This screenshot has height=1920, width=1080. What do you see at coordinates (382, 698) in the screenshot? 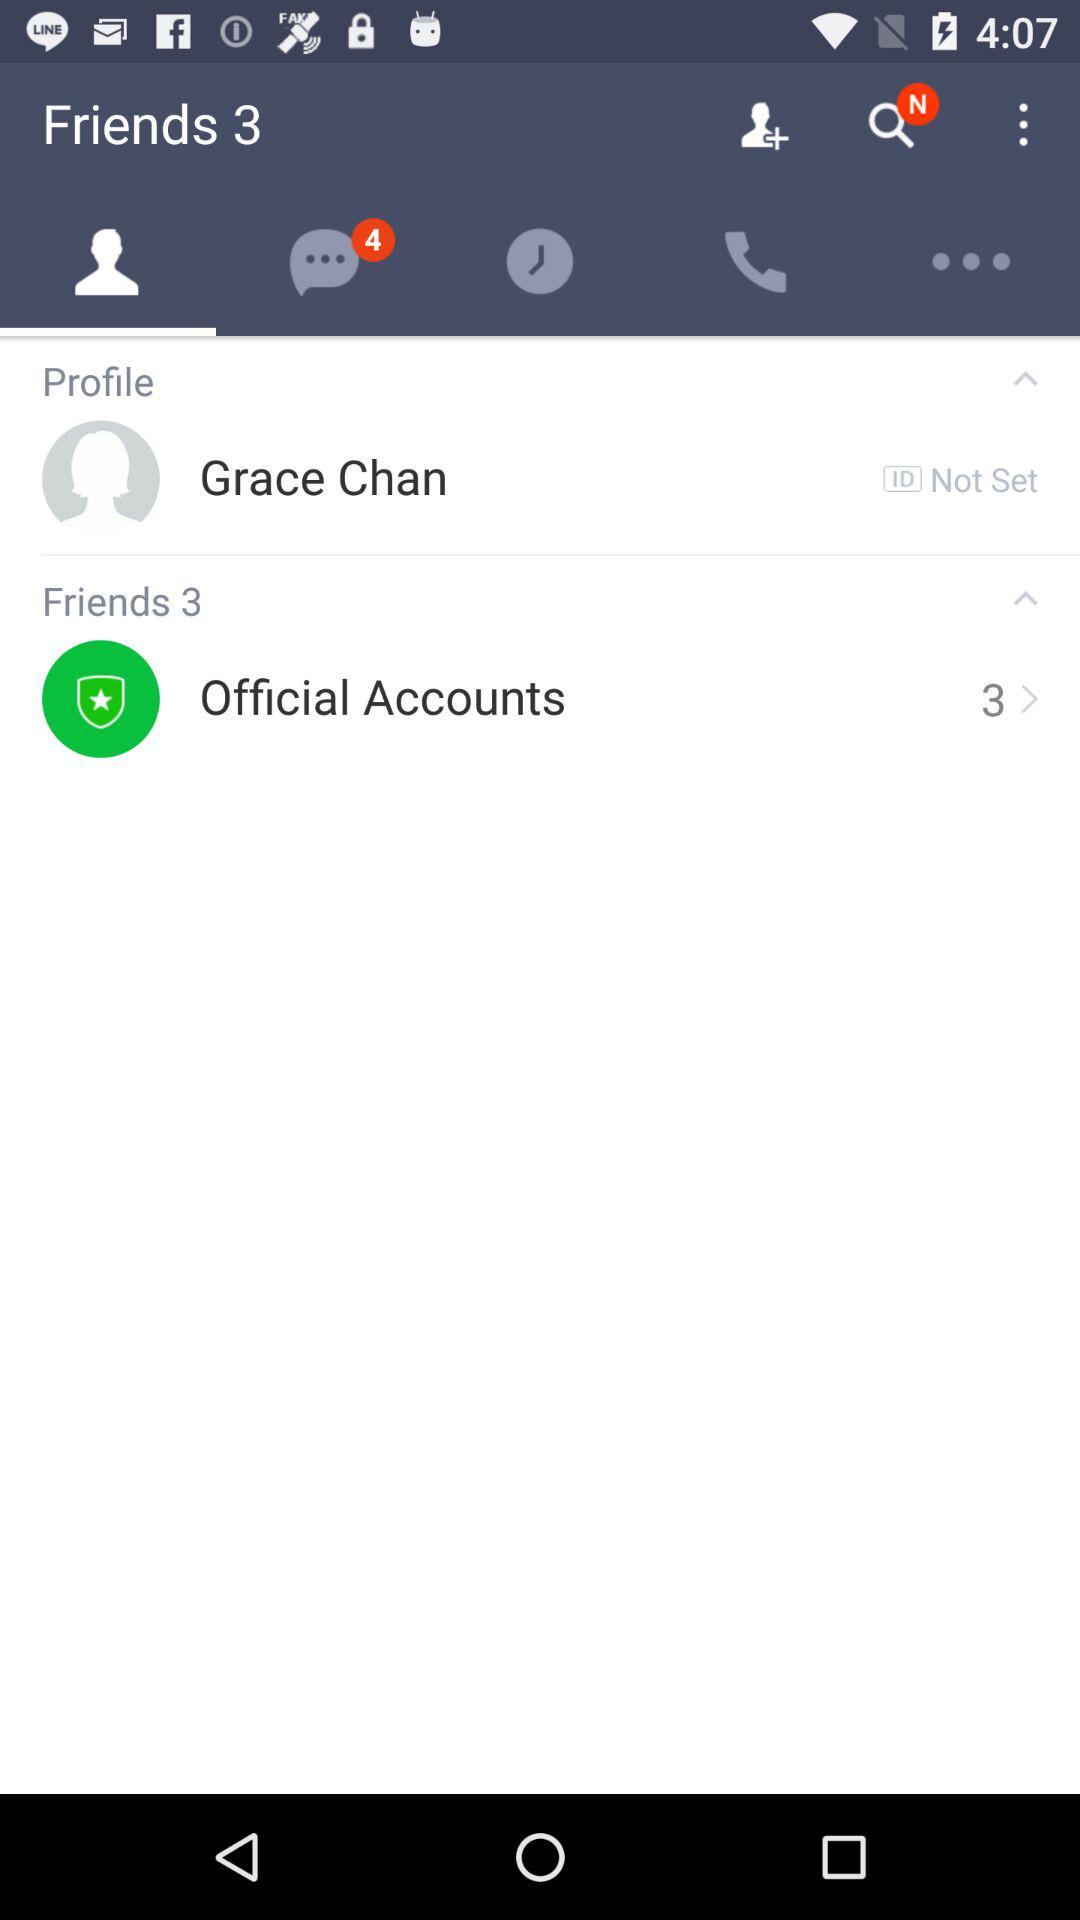
I see `launch the official accounts item` at bounding box center [382, 698].